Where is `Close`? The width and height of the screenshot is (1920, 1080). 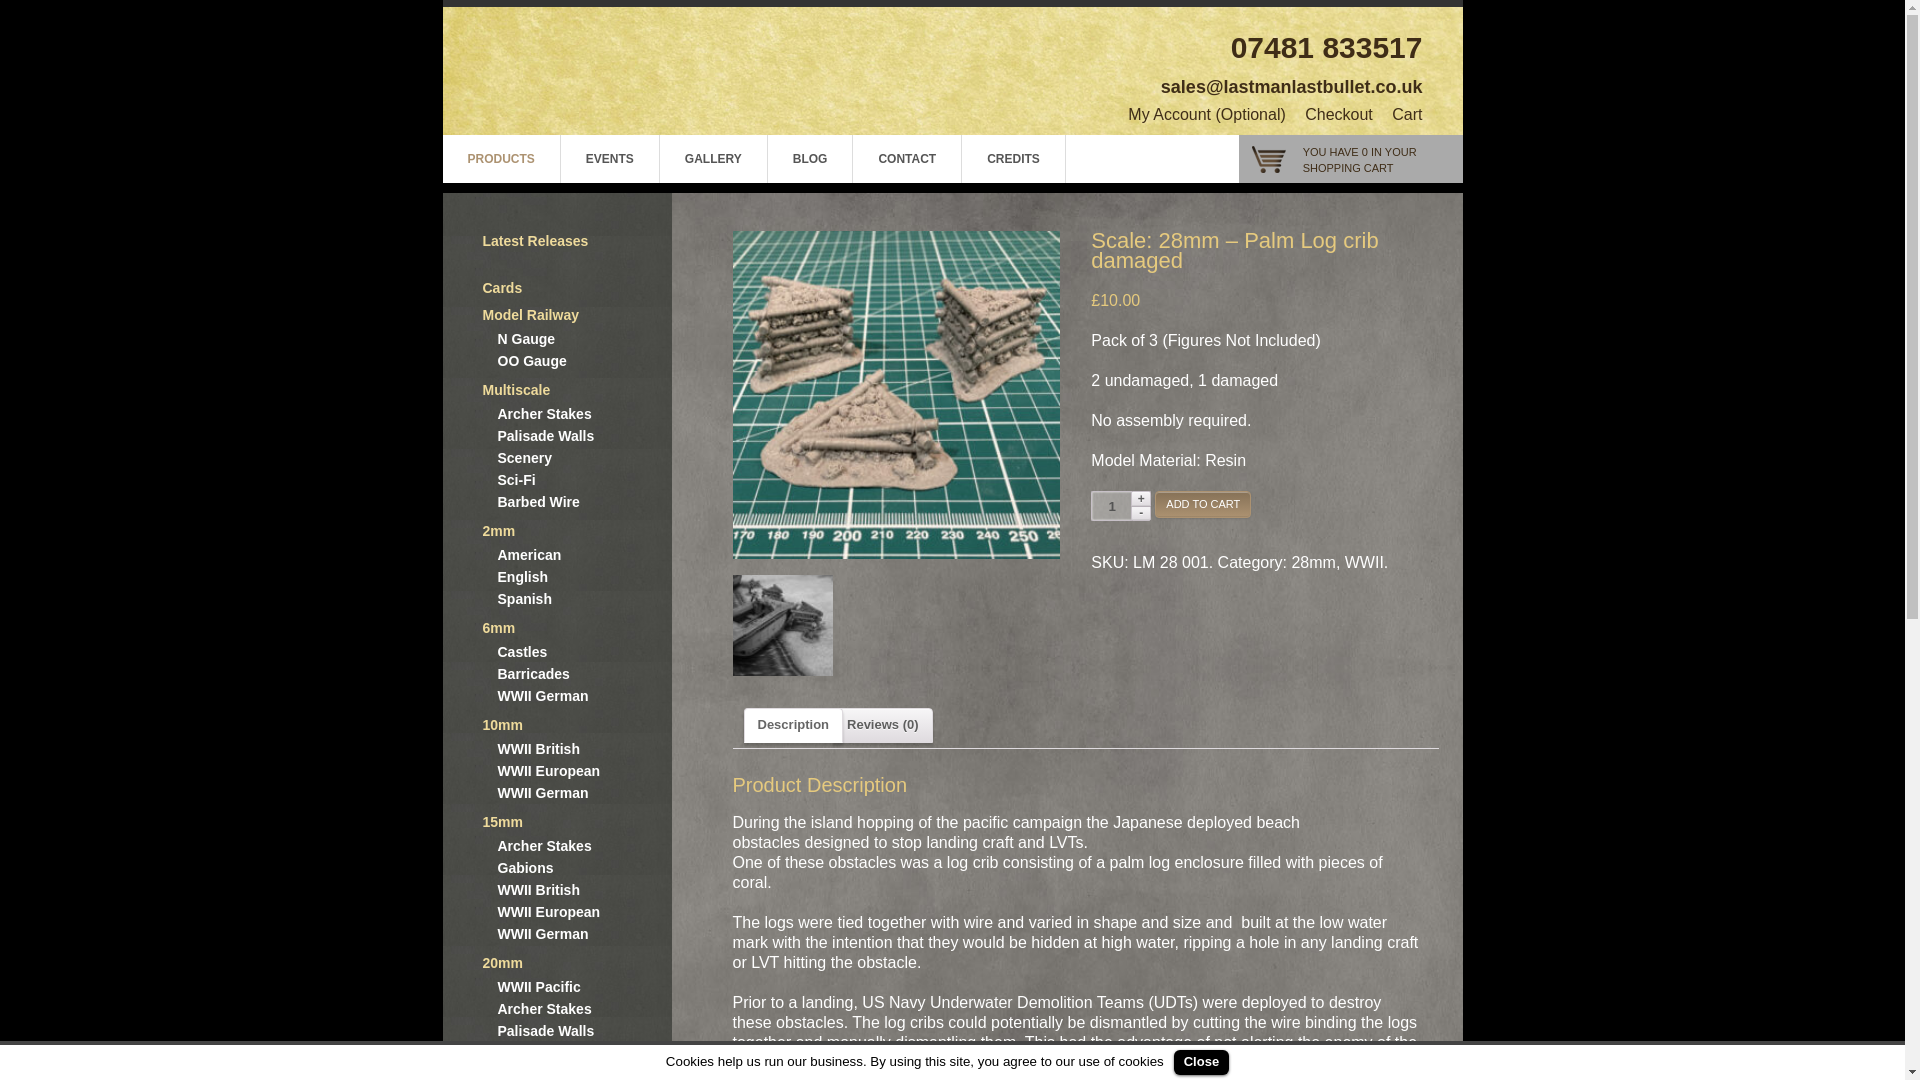
Close is located at coordinates (1200, 1062).